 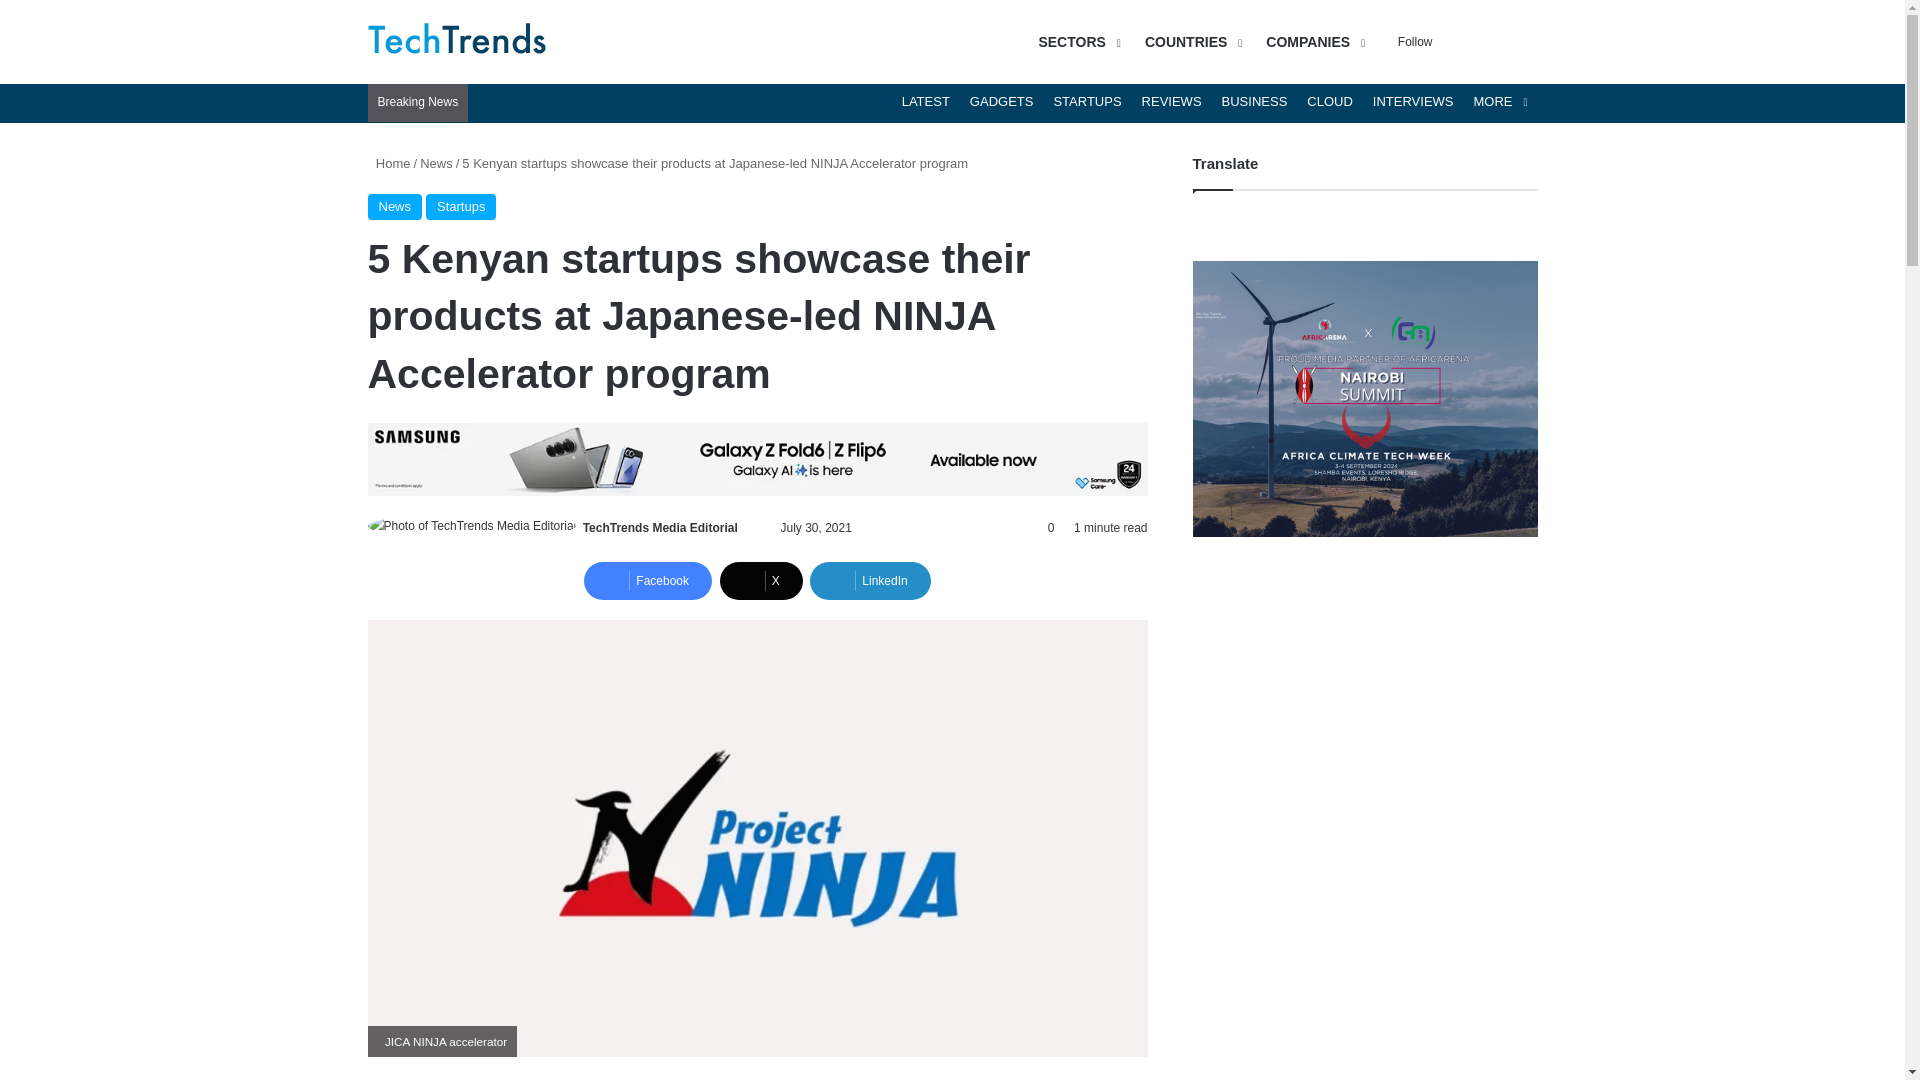 I want to click on SECTORS, so click(x=1076, y=42).